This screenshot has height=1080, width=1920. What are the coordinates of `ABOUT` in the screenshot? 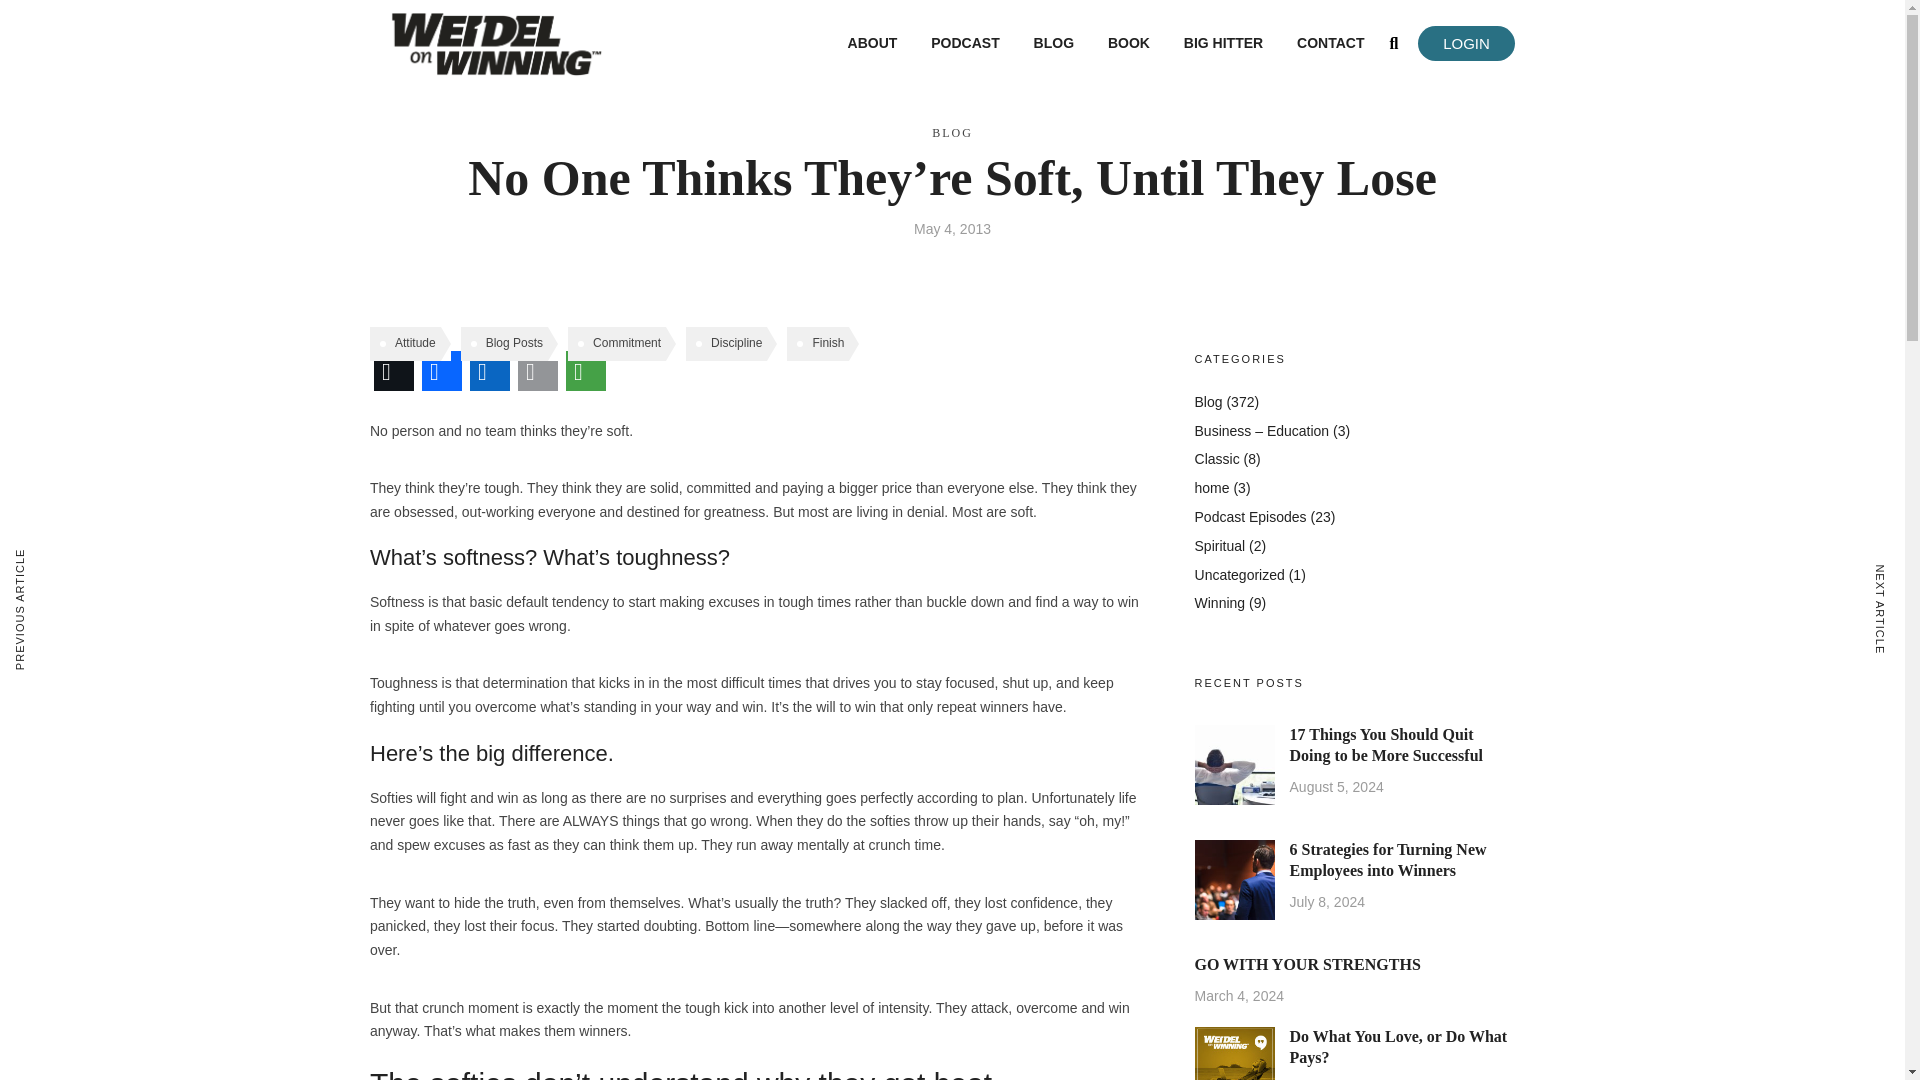 It's located at (872, 44).